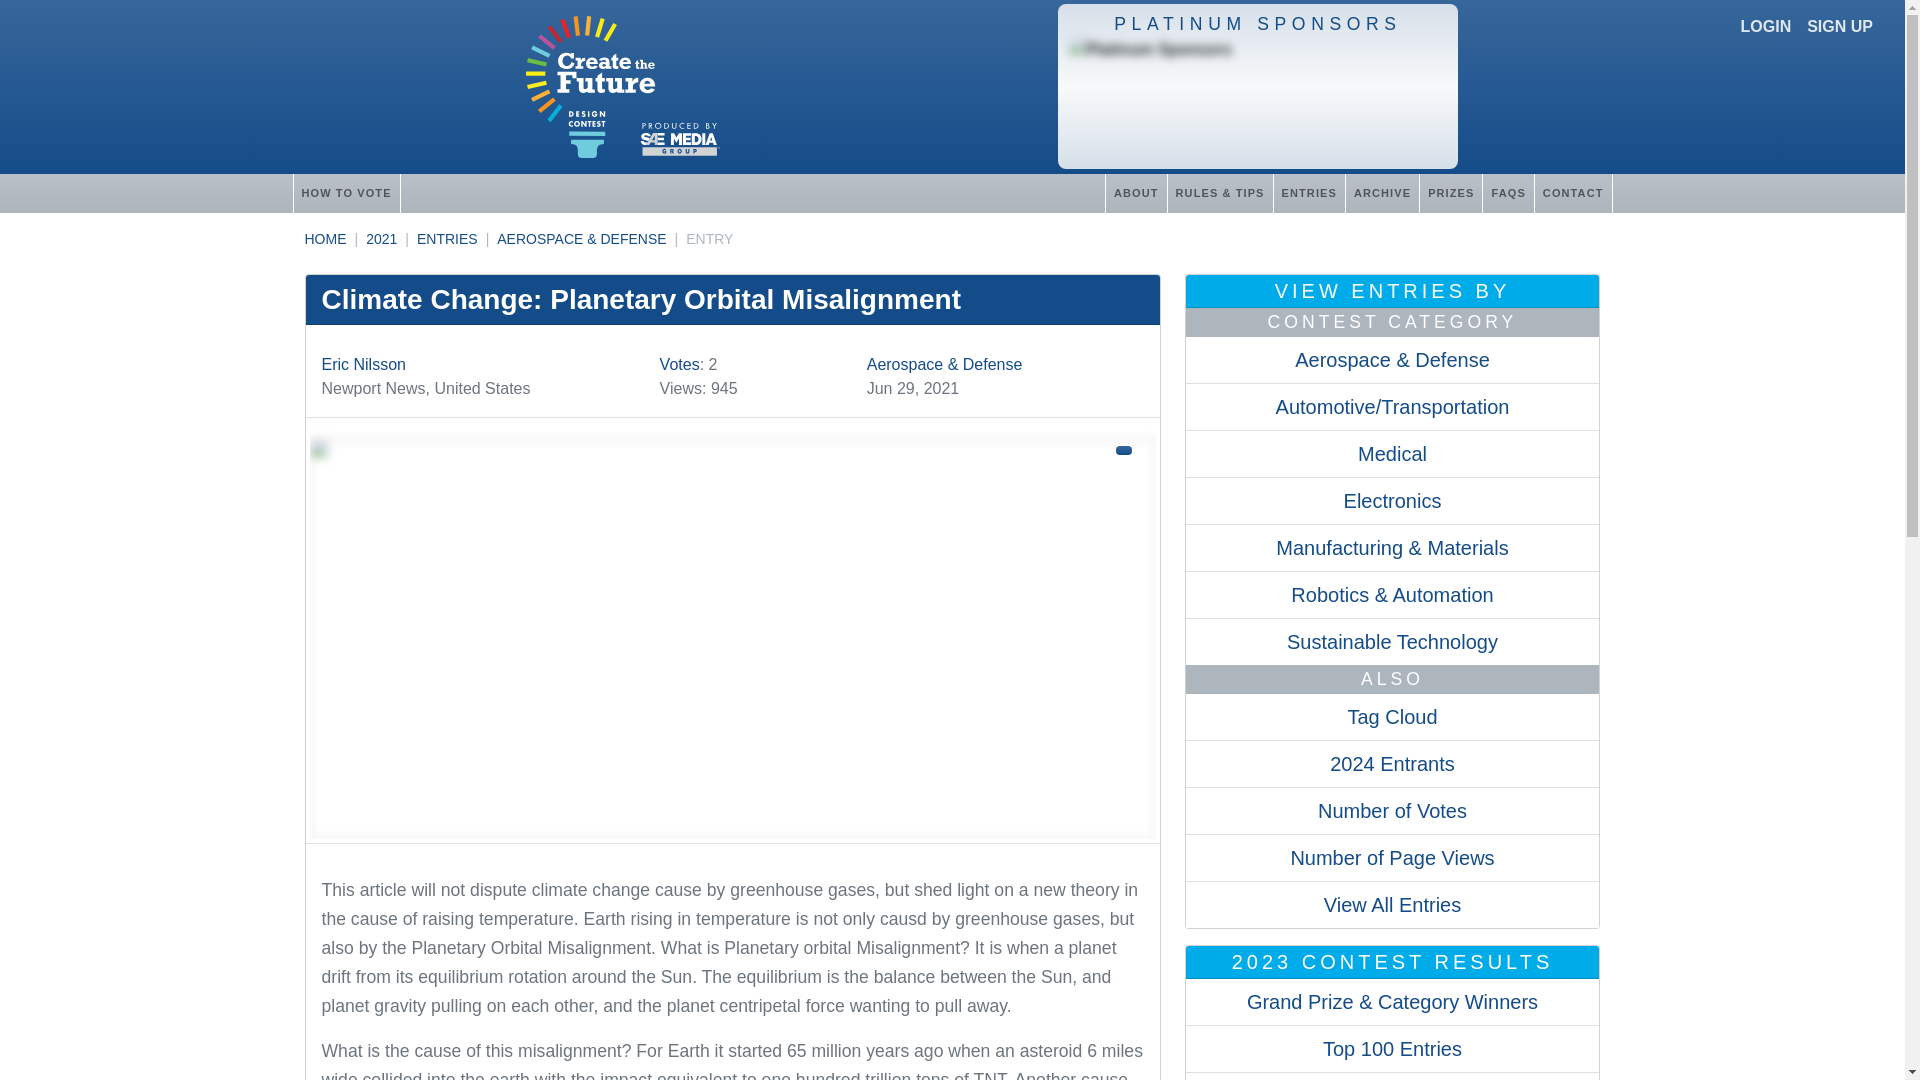 The width and height of the screenshot is (1920, 1080). What do you see at coordinates (1840, 26) in the screenshot?
I see `SIGN UP` at bounding box center [1840, 26].